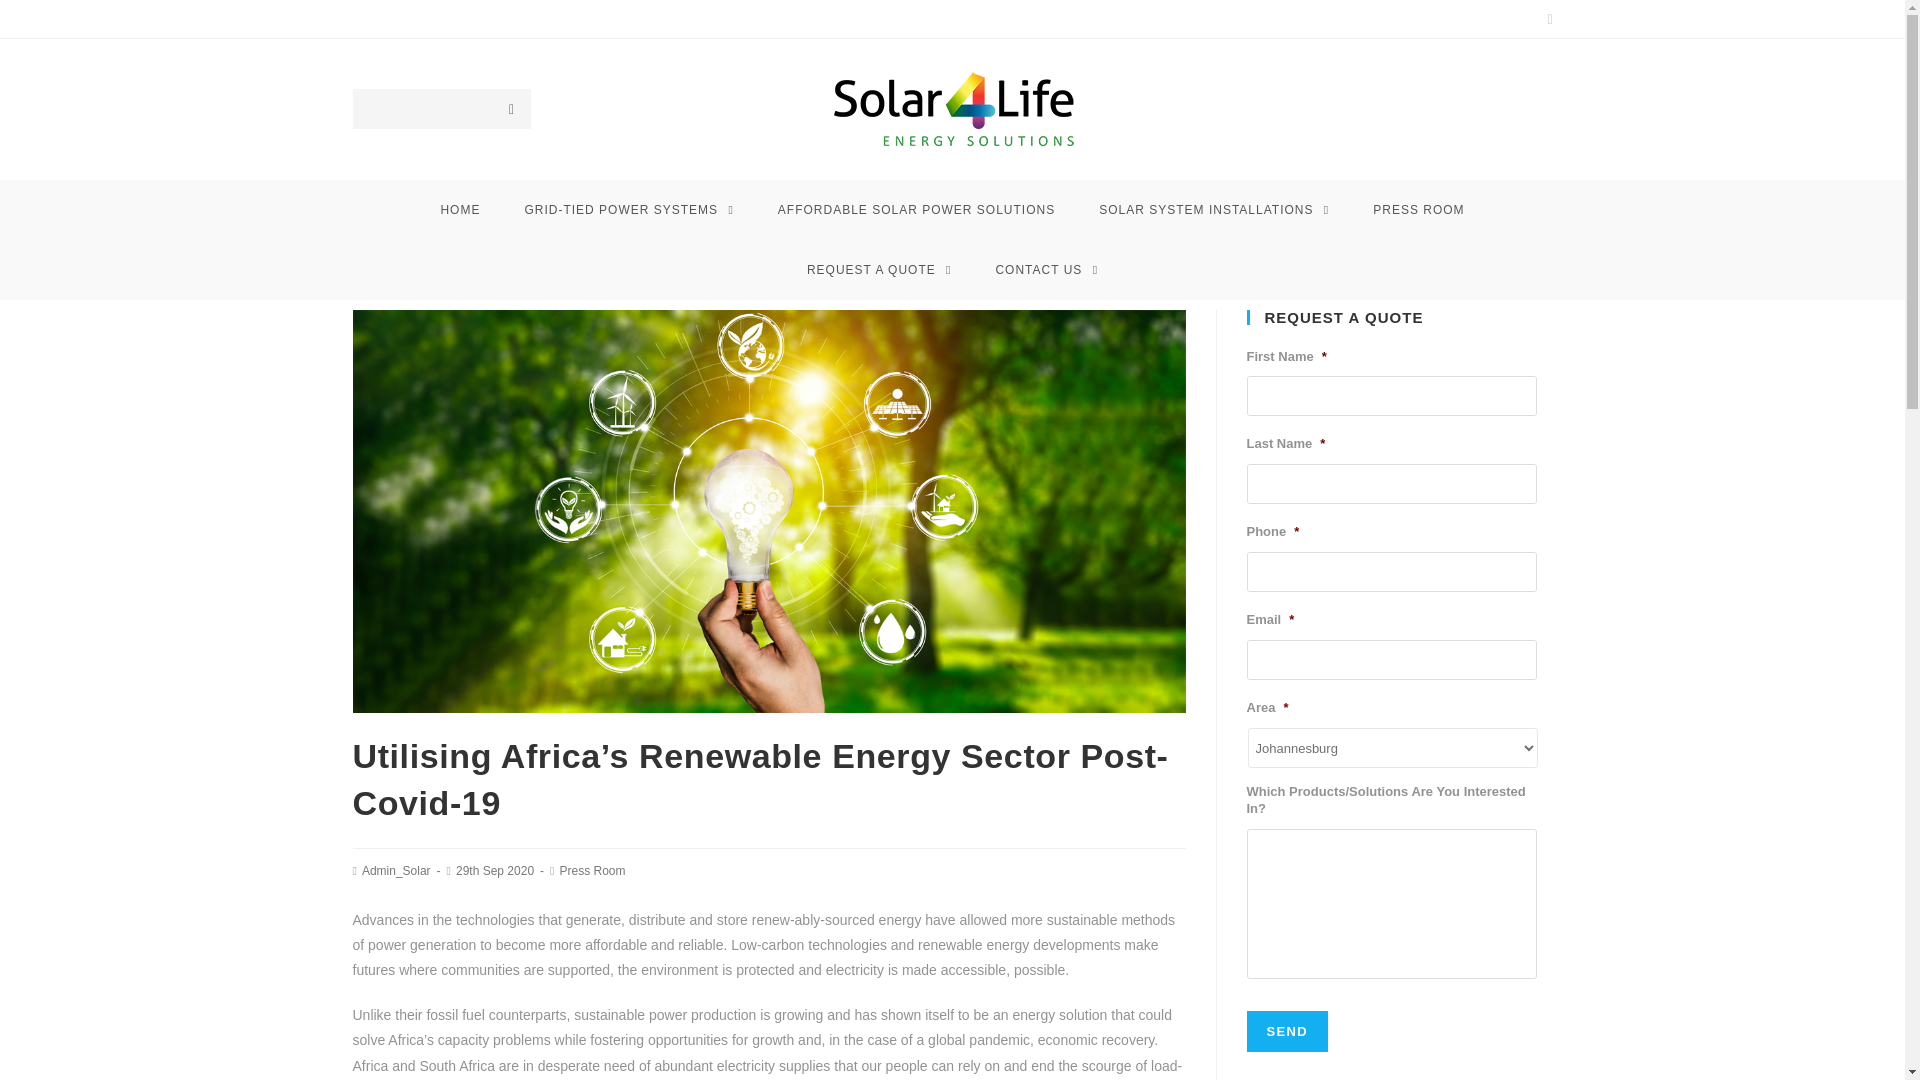 The width and height of the screenshot is (1920, 1080). Describe the element at coordinates (628, 210) in the screenshot. I see `GRID-TIED POWER SYSTEMS` at that location.